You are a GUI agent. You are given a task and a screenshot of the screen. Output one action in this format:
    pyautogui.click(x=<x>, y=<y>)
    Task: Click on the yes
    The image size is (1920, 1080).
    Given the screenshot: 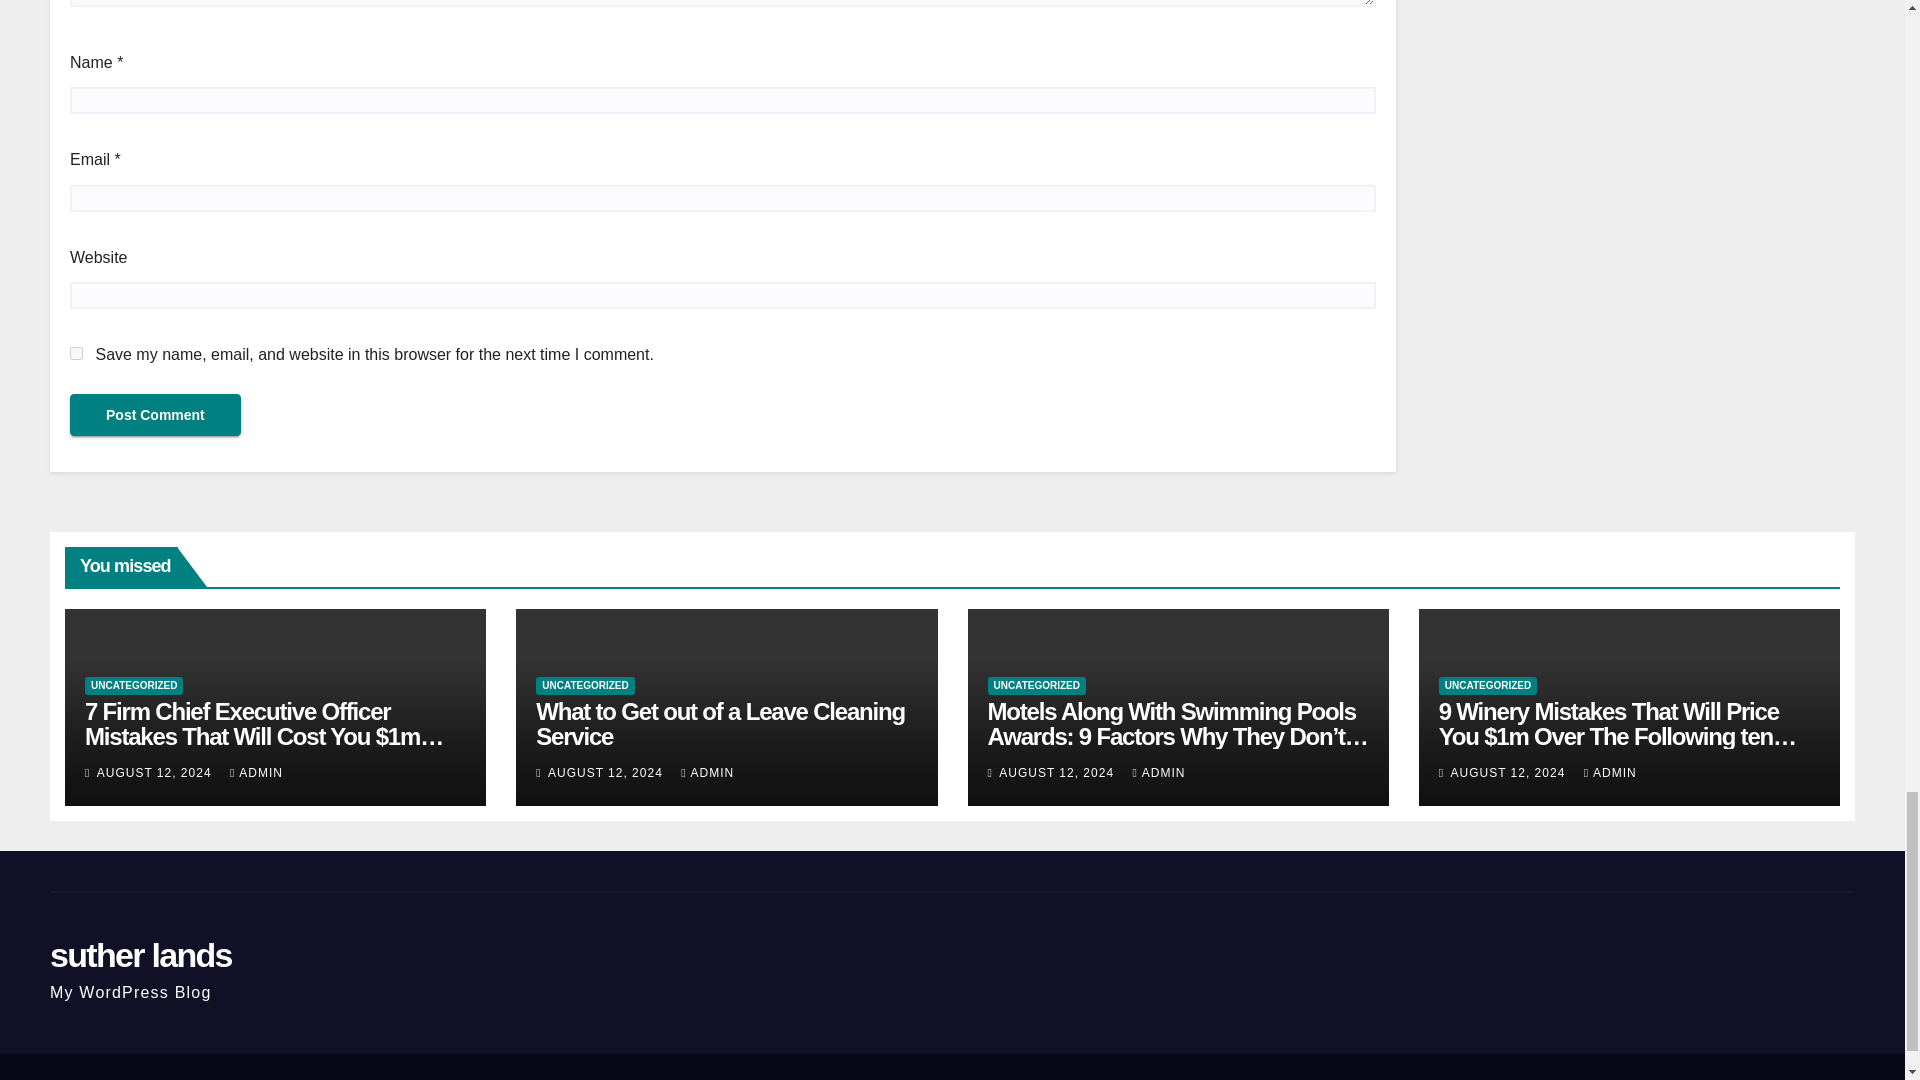 What is the action you would take?
    pyautogui.click(x=76, y=352)
    